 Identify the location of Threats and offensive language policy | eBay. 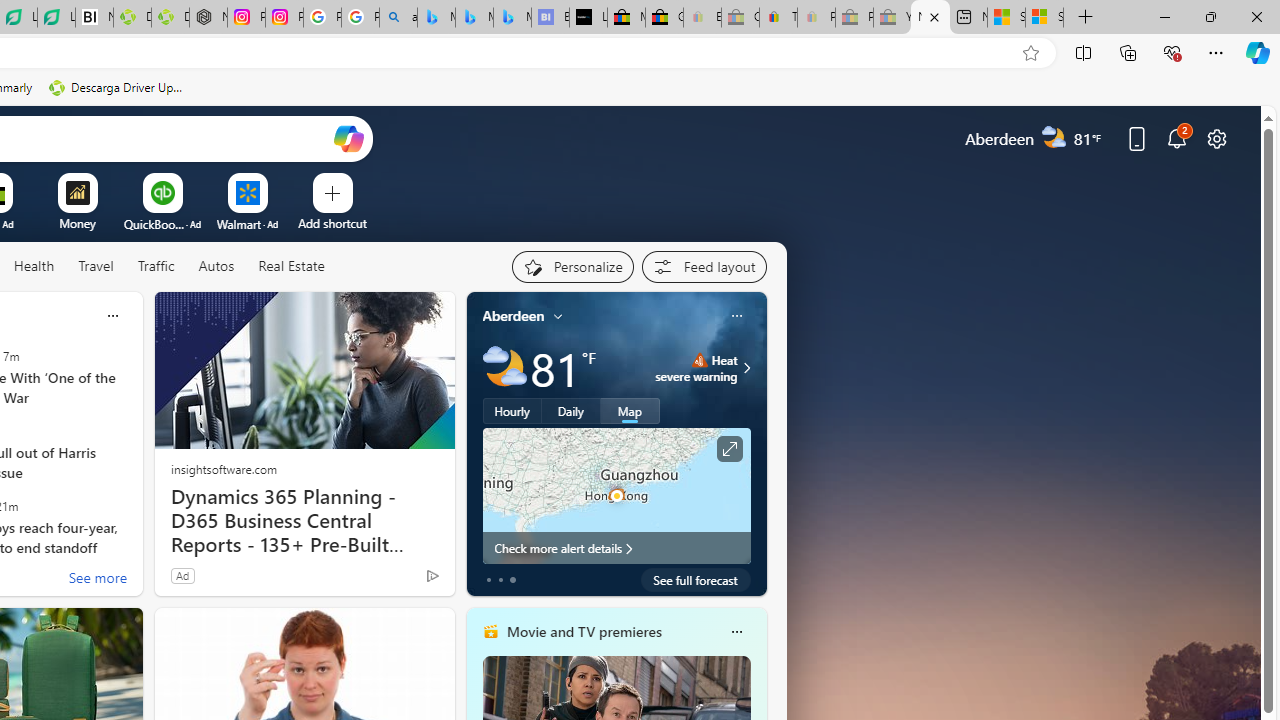
(778, 18).